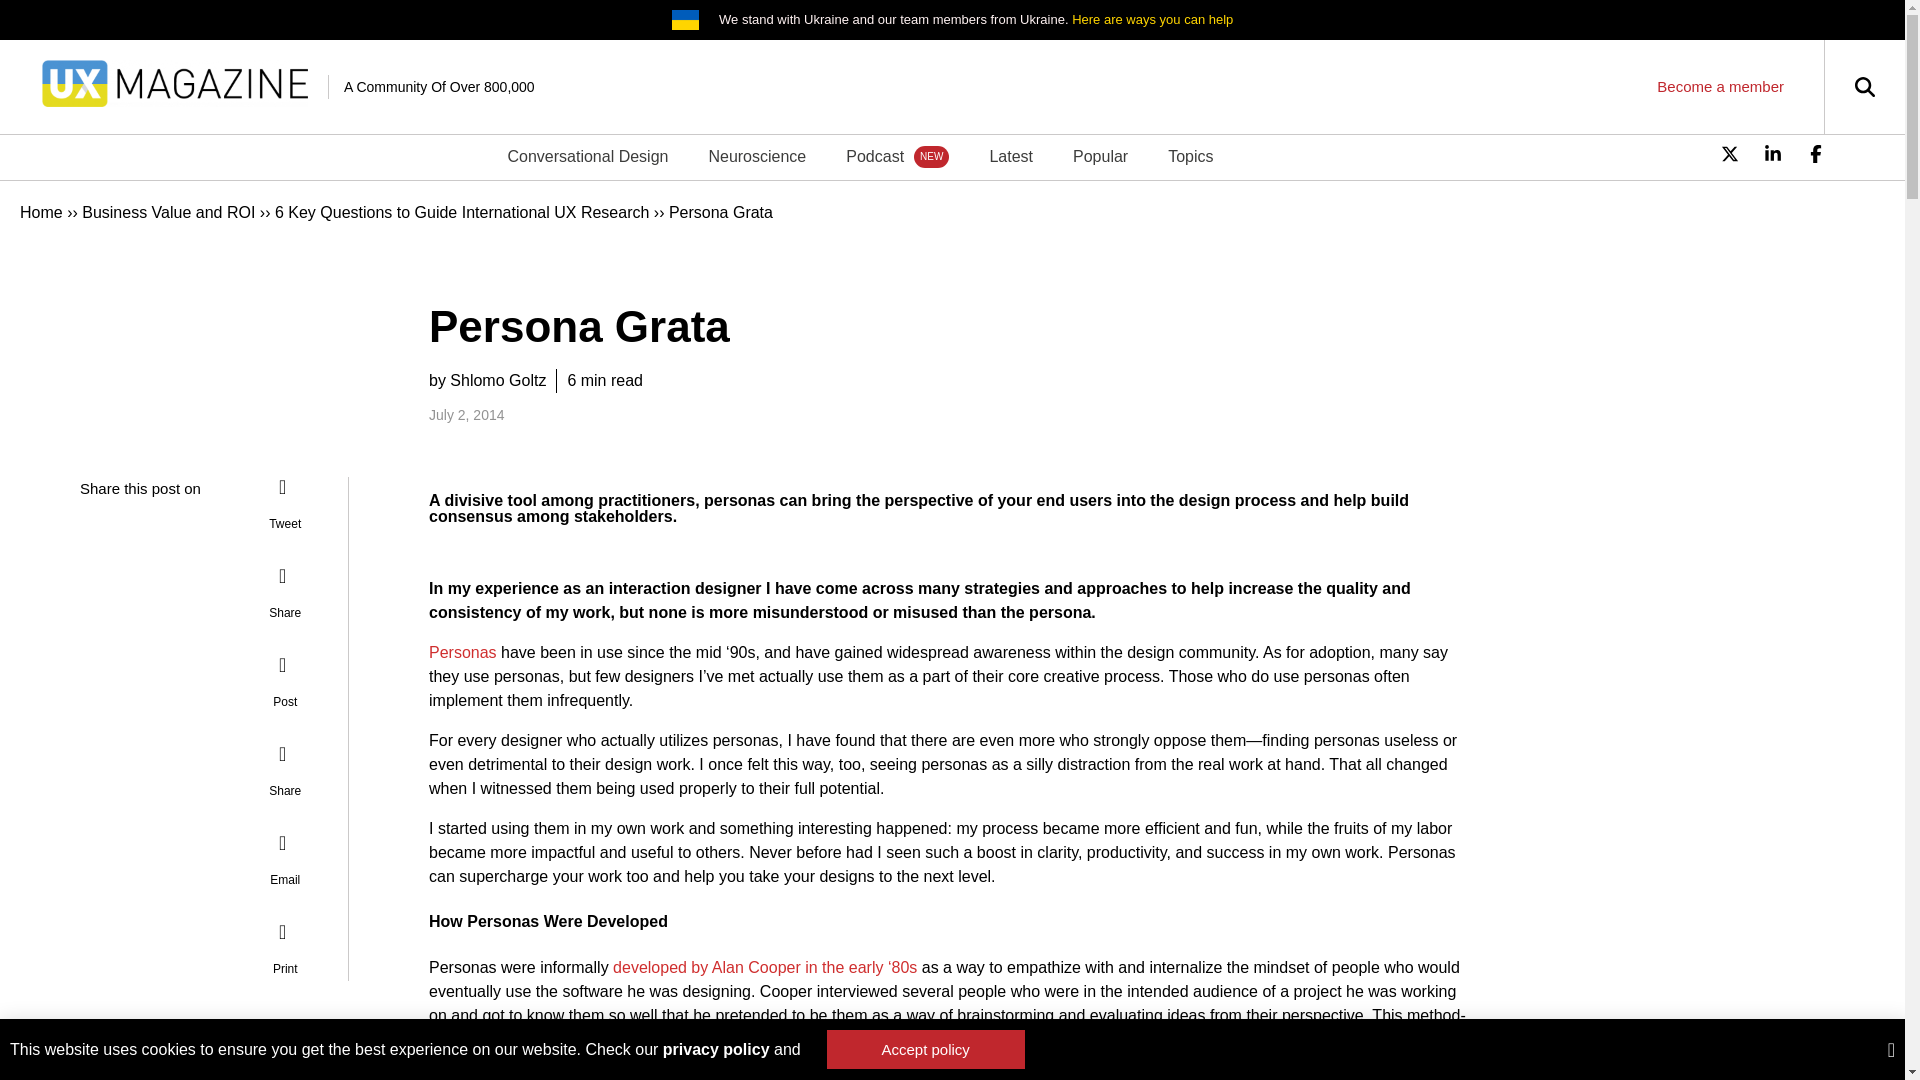  I want to click on Business Value and ROI, so click(168, 212).